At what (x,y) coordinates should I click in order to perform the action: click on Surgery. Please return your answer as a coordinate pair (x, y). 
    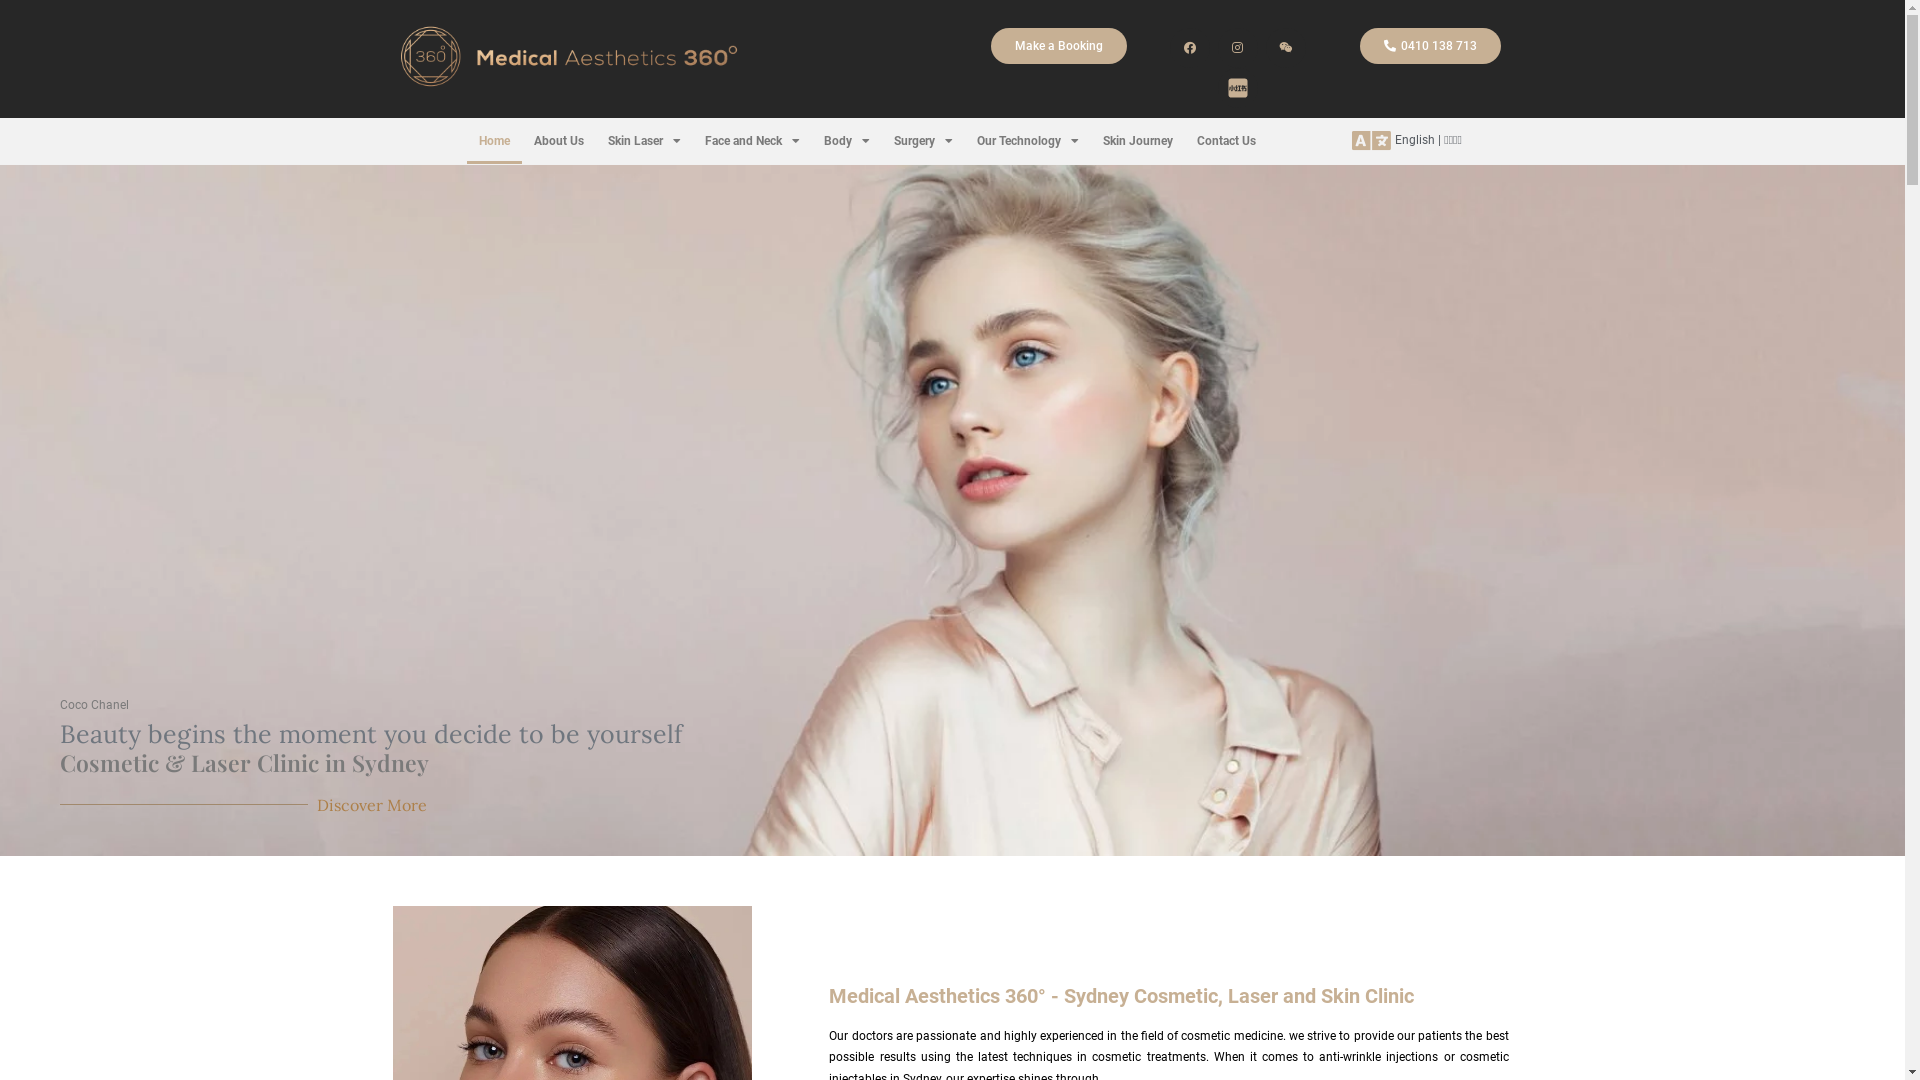
    Looking at the image, I should click on (923, 141).